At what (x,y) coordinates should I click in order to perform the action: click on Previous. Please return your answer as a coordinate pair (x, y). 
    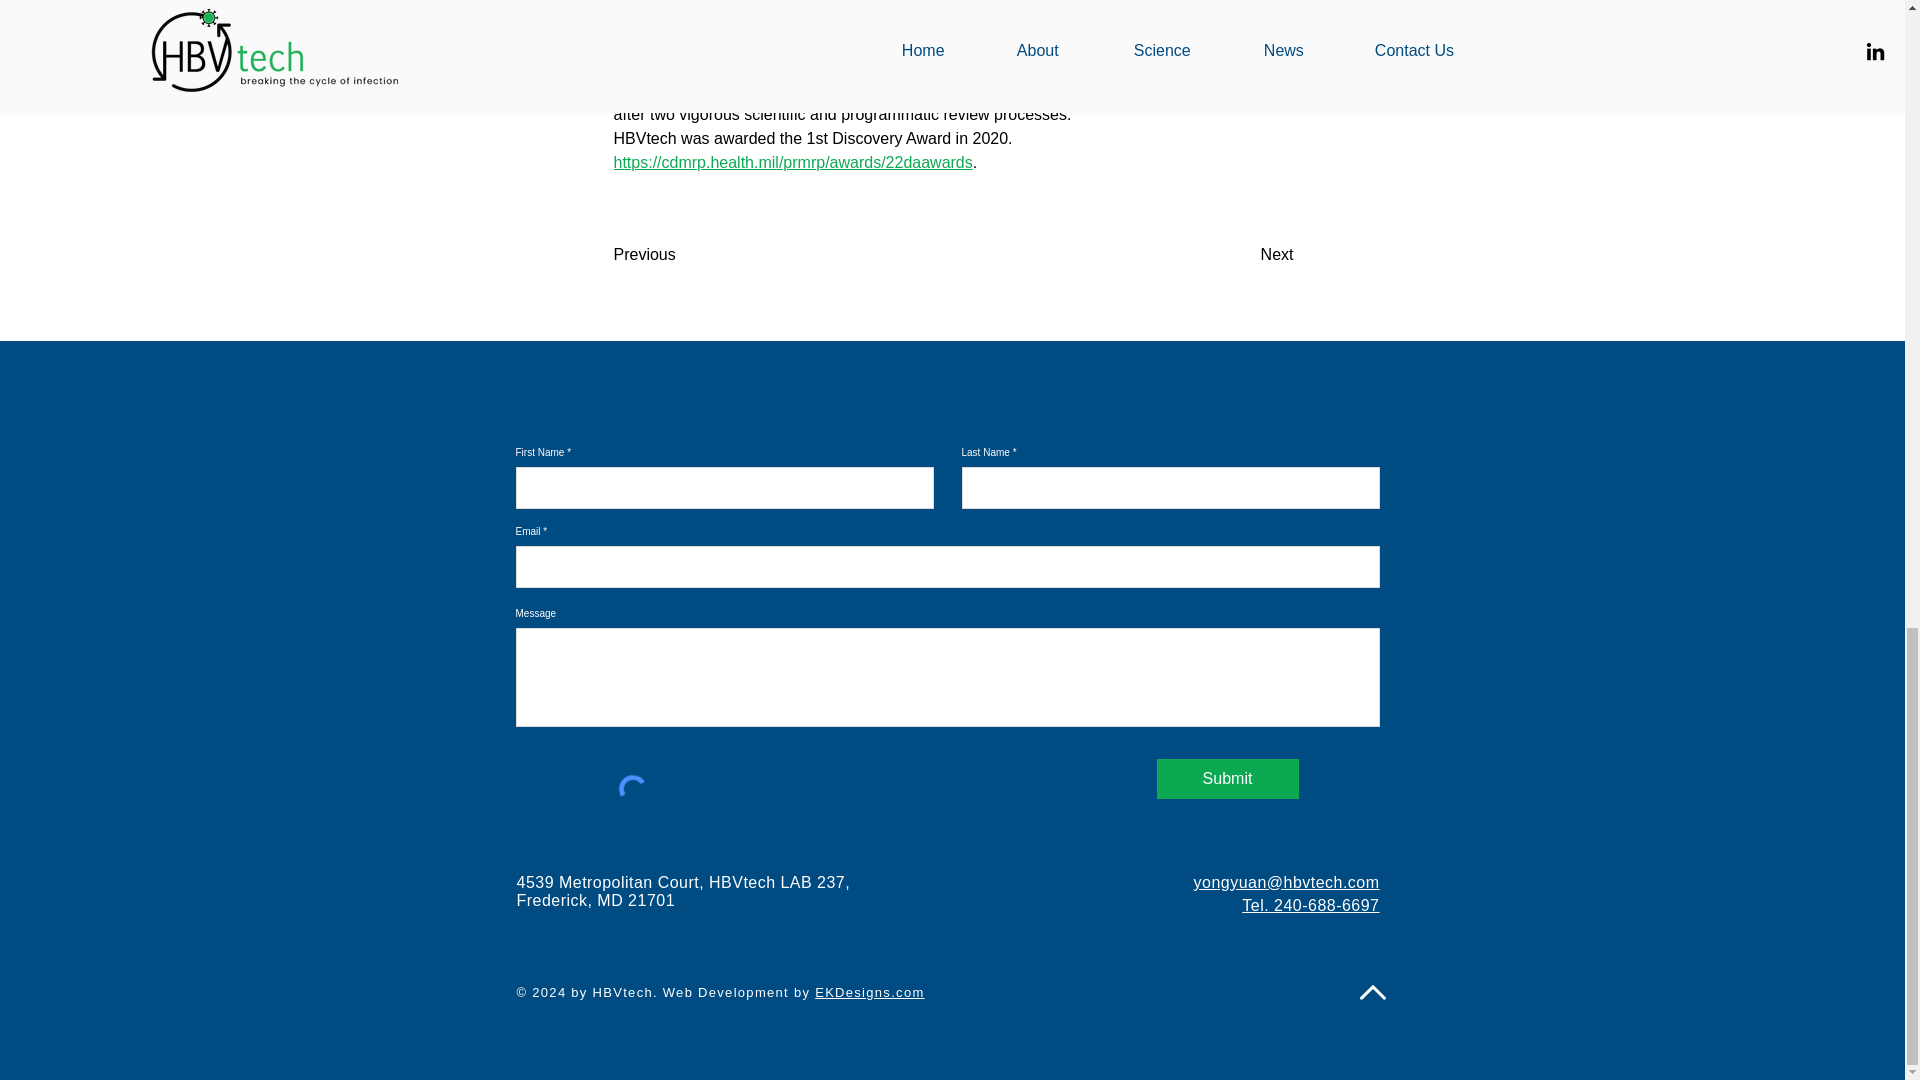
    Looking at the image, I should click on (680, 256).